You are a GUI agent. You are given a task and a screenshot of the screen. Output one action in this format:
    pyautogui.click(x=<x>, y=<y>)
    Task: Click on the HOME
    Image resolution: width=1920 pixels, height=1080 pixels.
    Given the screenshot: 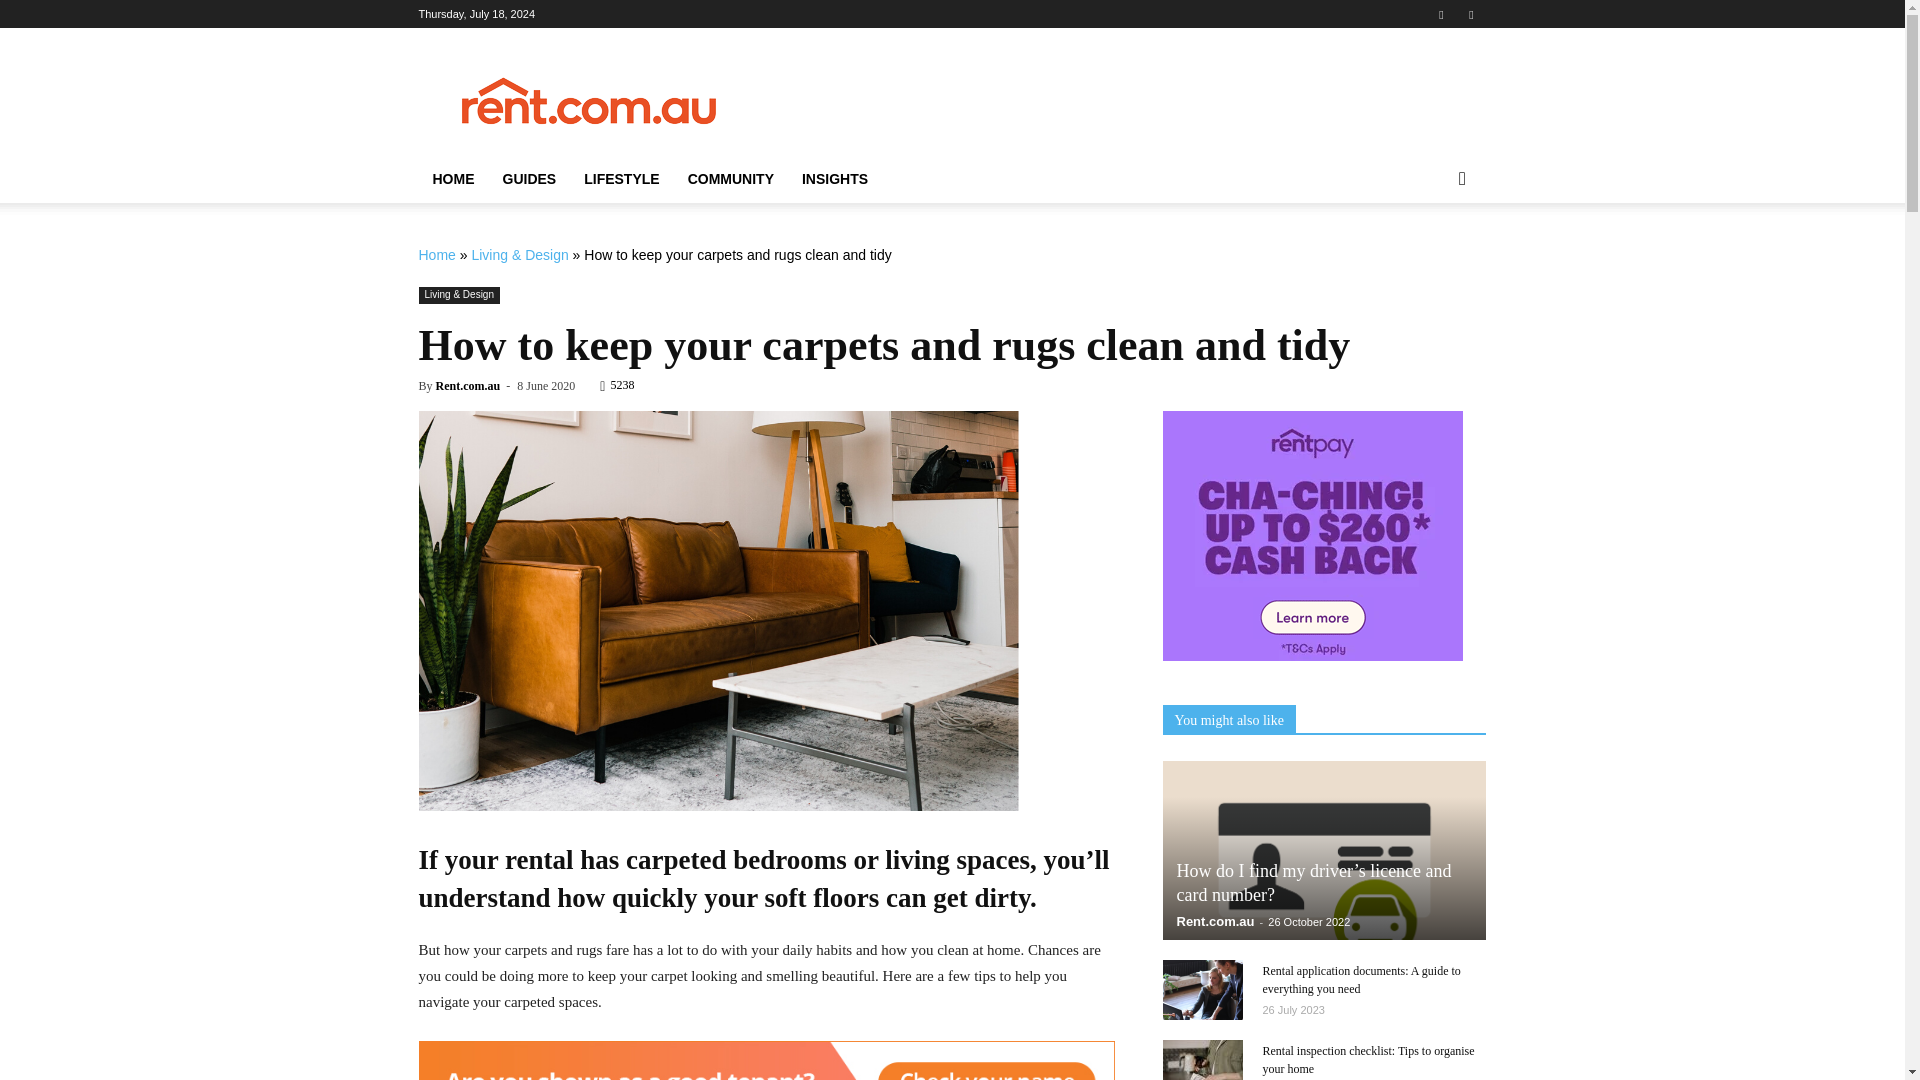 What is the action you would take?
    pyautogui.click(x=452, y=179)
    